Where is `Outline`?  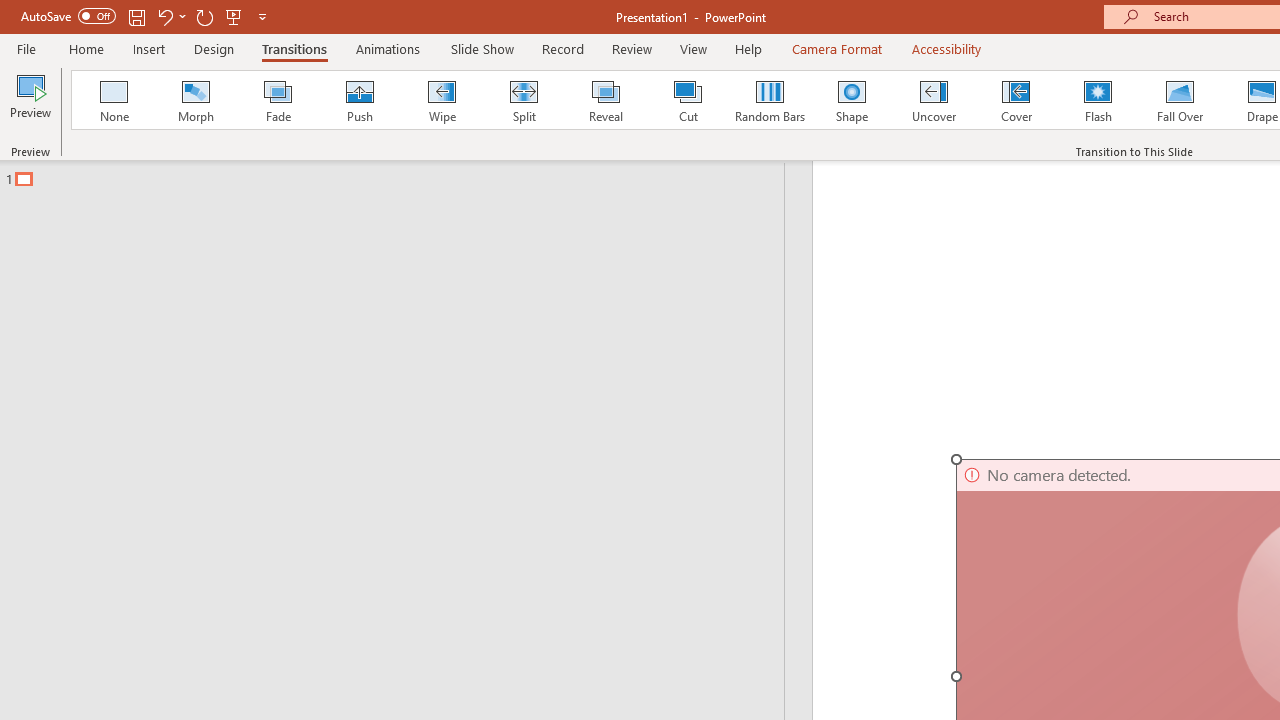 Outline is located at coordinates (401, 174).